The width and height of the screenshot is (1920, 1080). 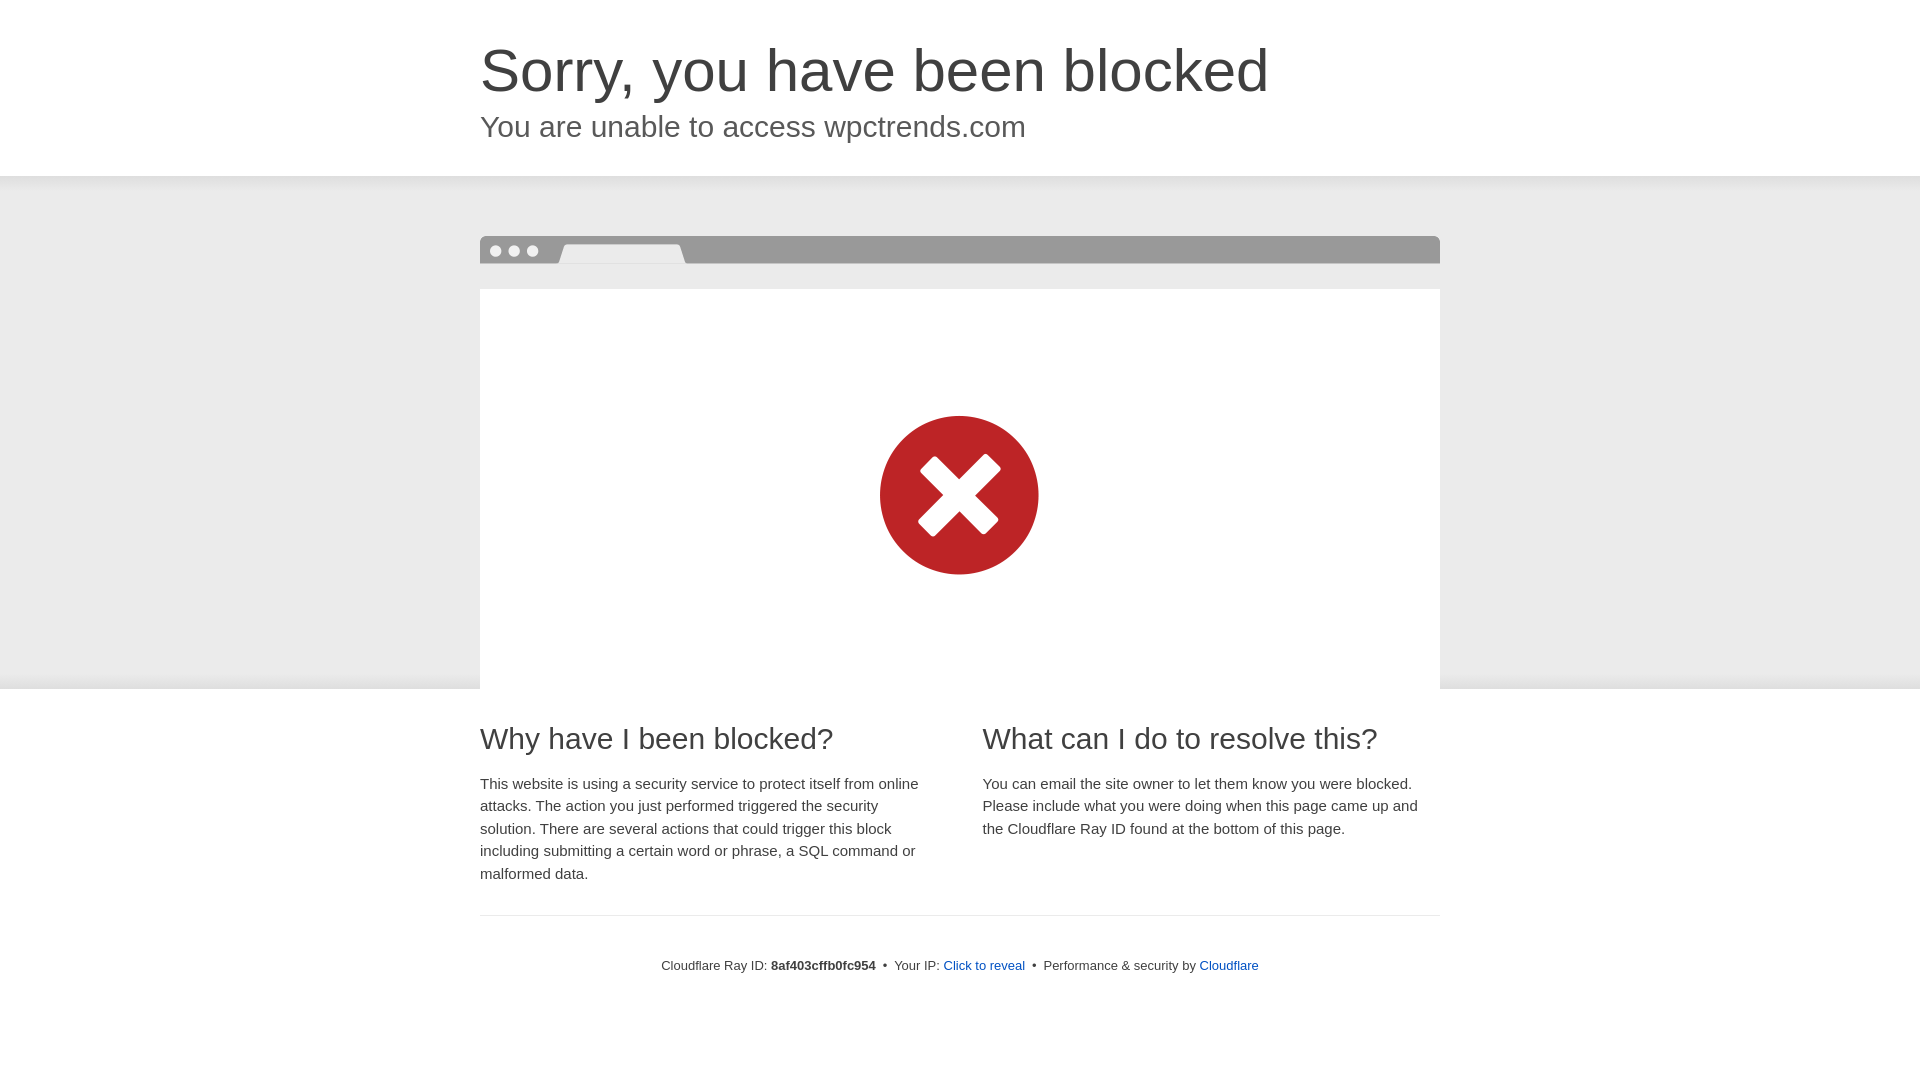 I want to click on Cloudflare, so click(x=1230, y=965).